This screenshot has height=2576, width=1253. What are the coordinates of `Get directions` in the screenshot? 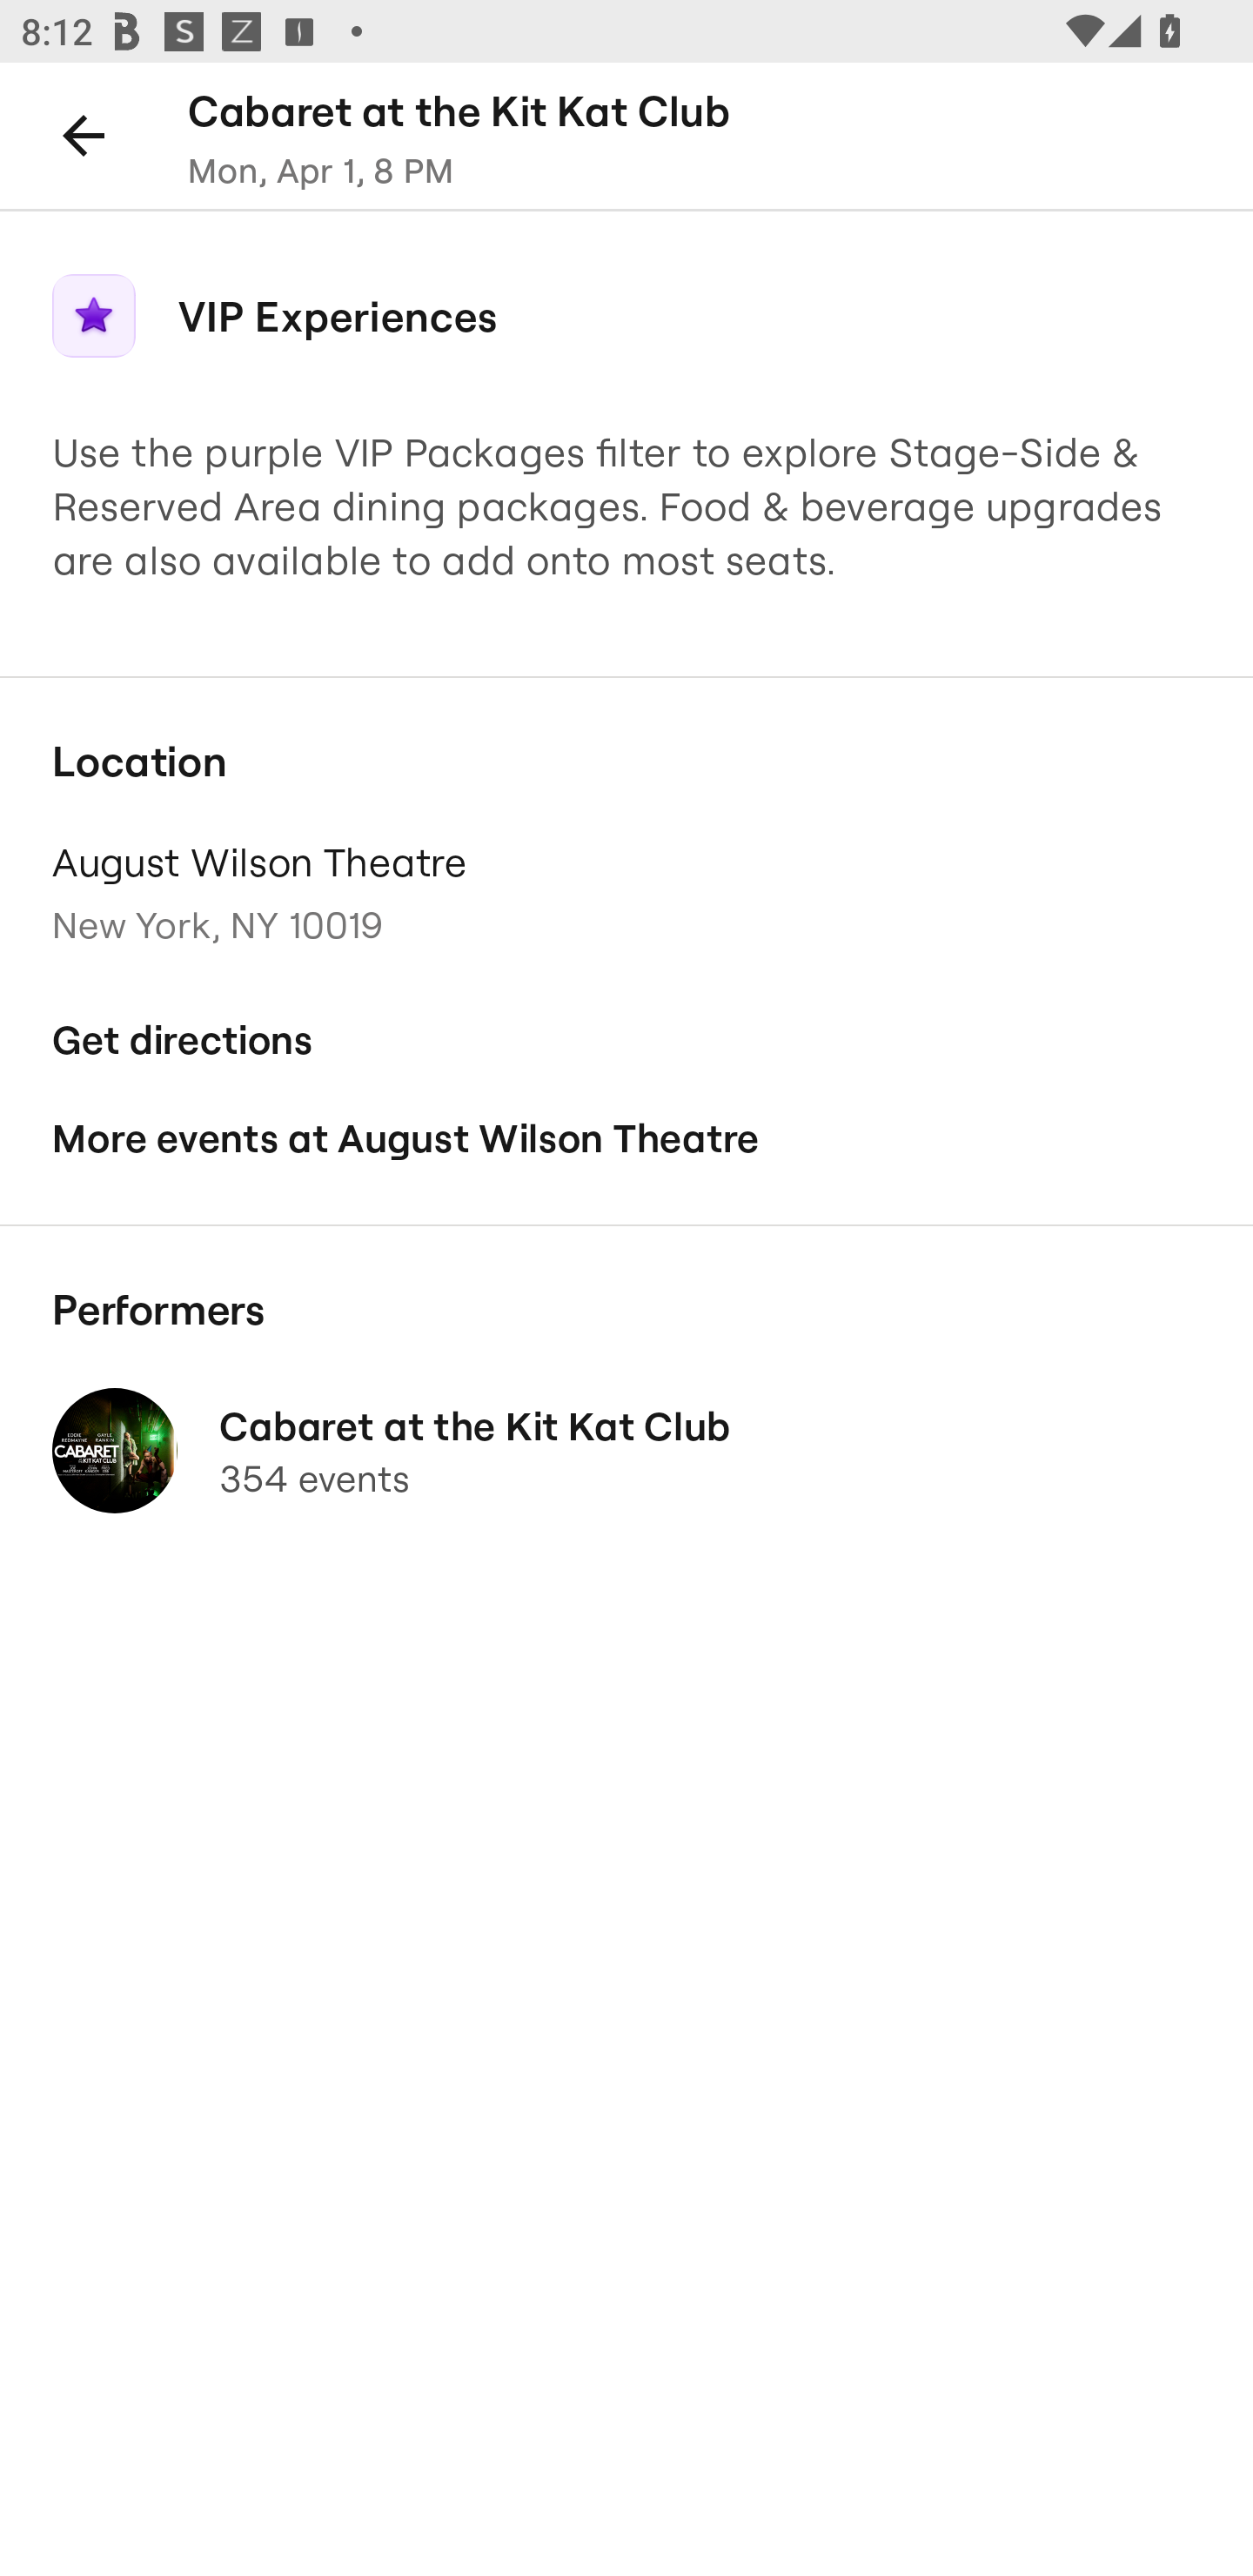 It's located at (626, 1041).